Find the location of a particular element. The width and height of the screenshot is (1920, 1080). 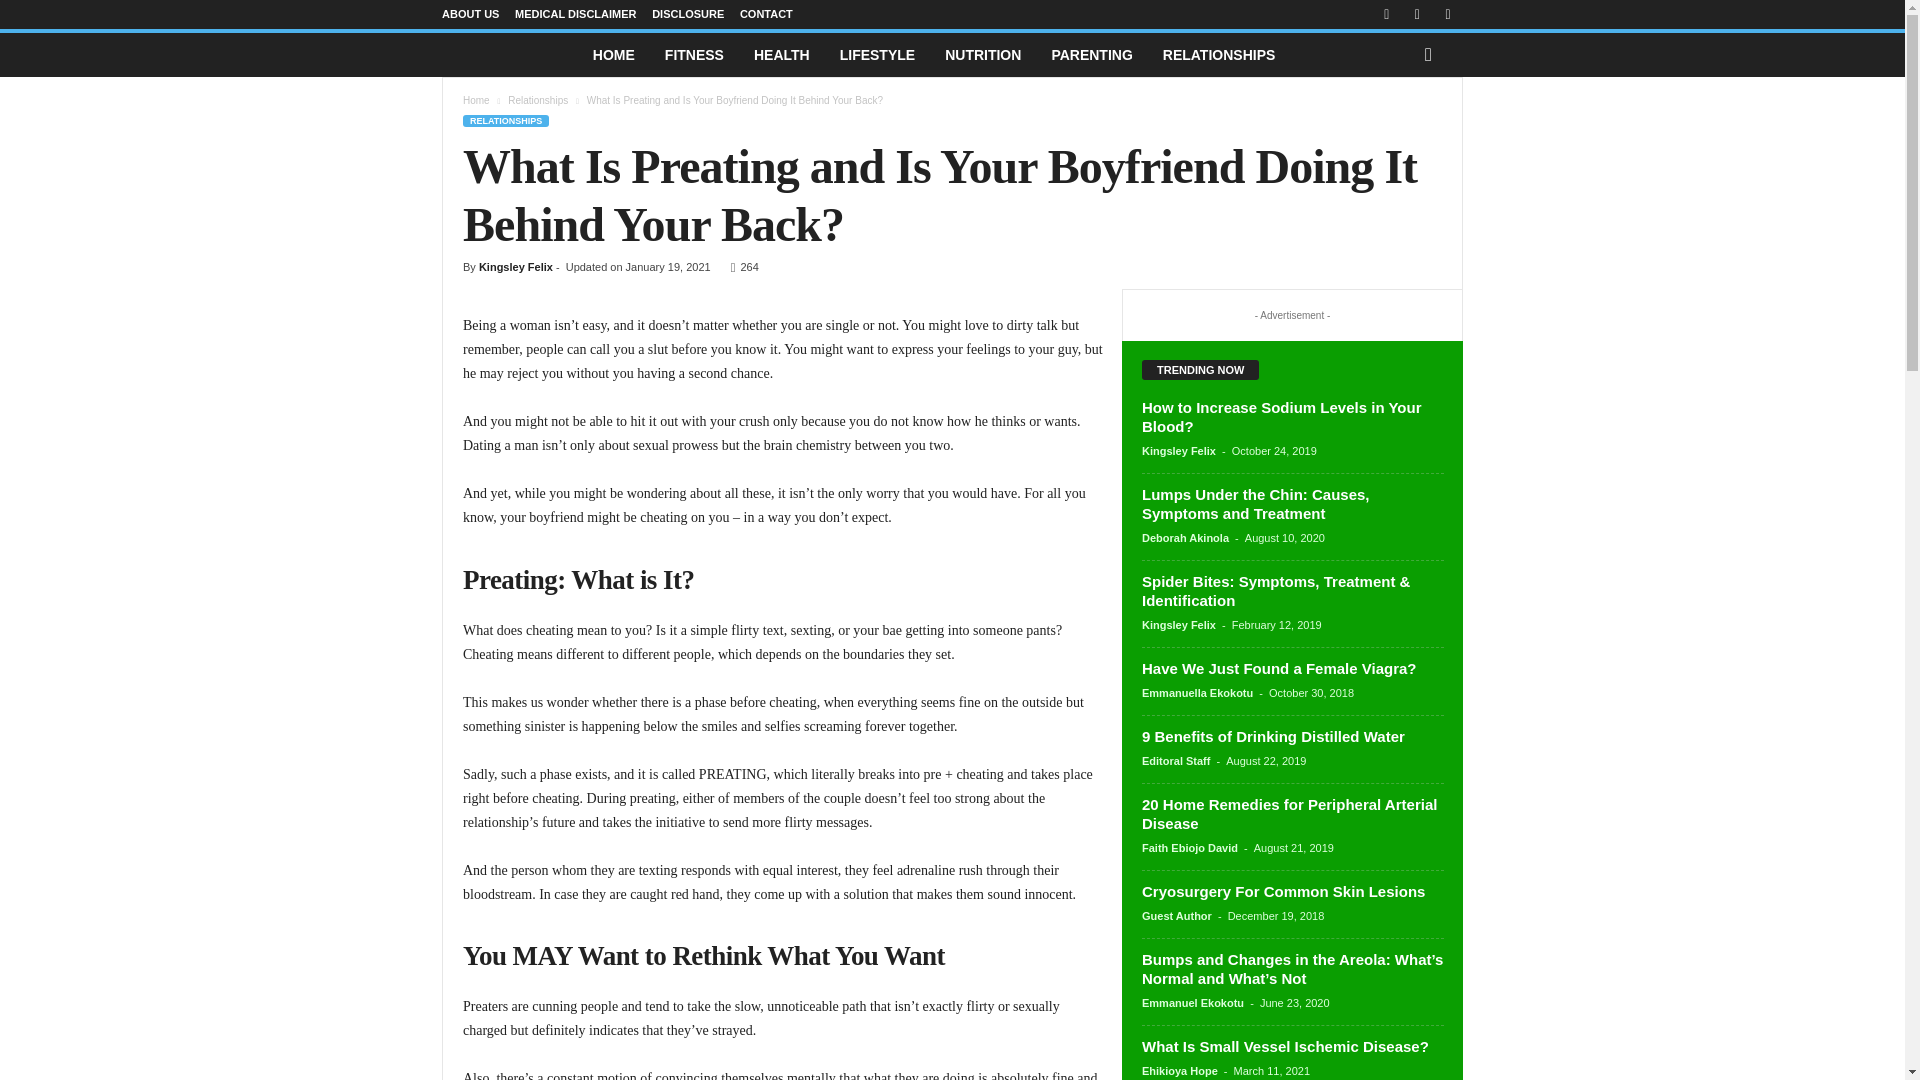

HOME is located at coordinates (614, 54).